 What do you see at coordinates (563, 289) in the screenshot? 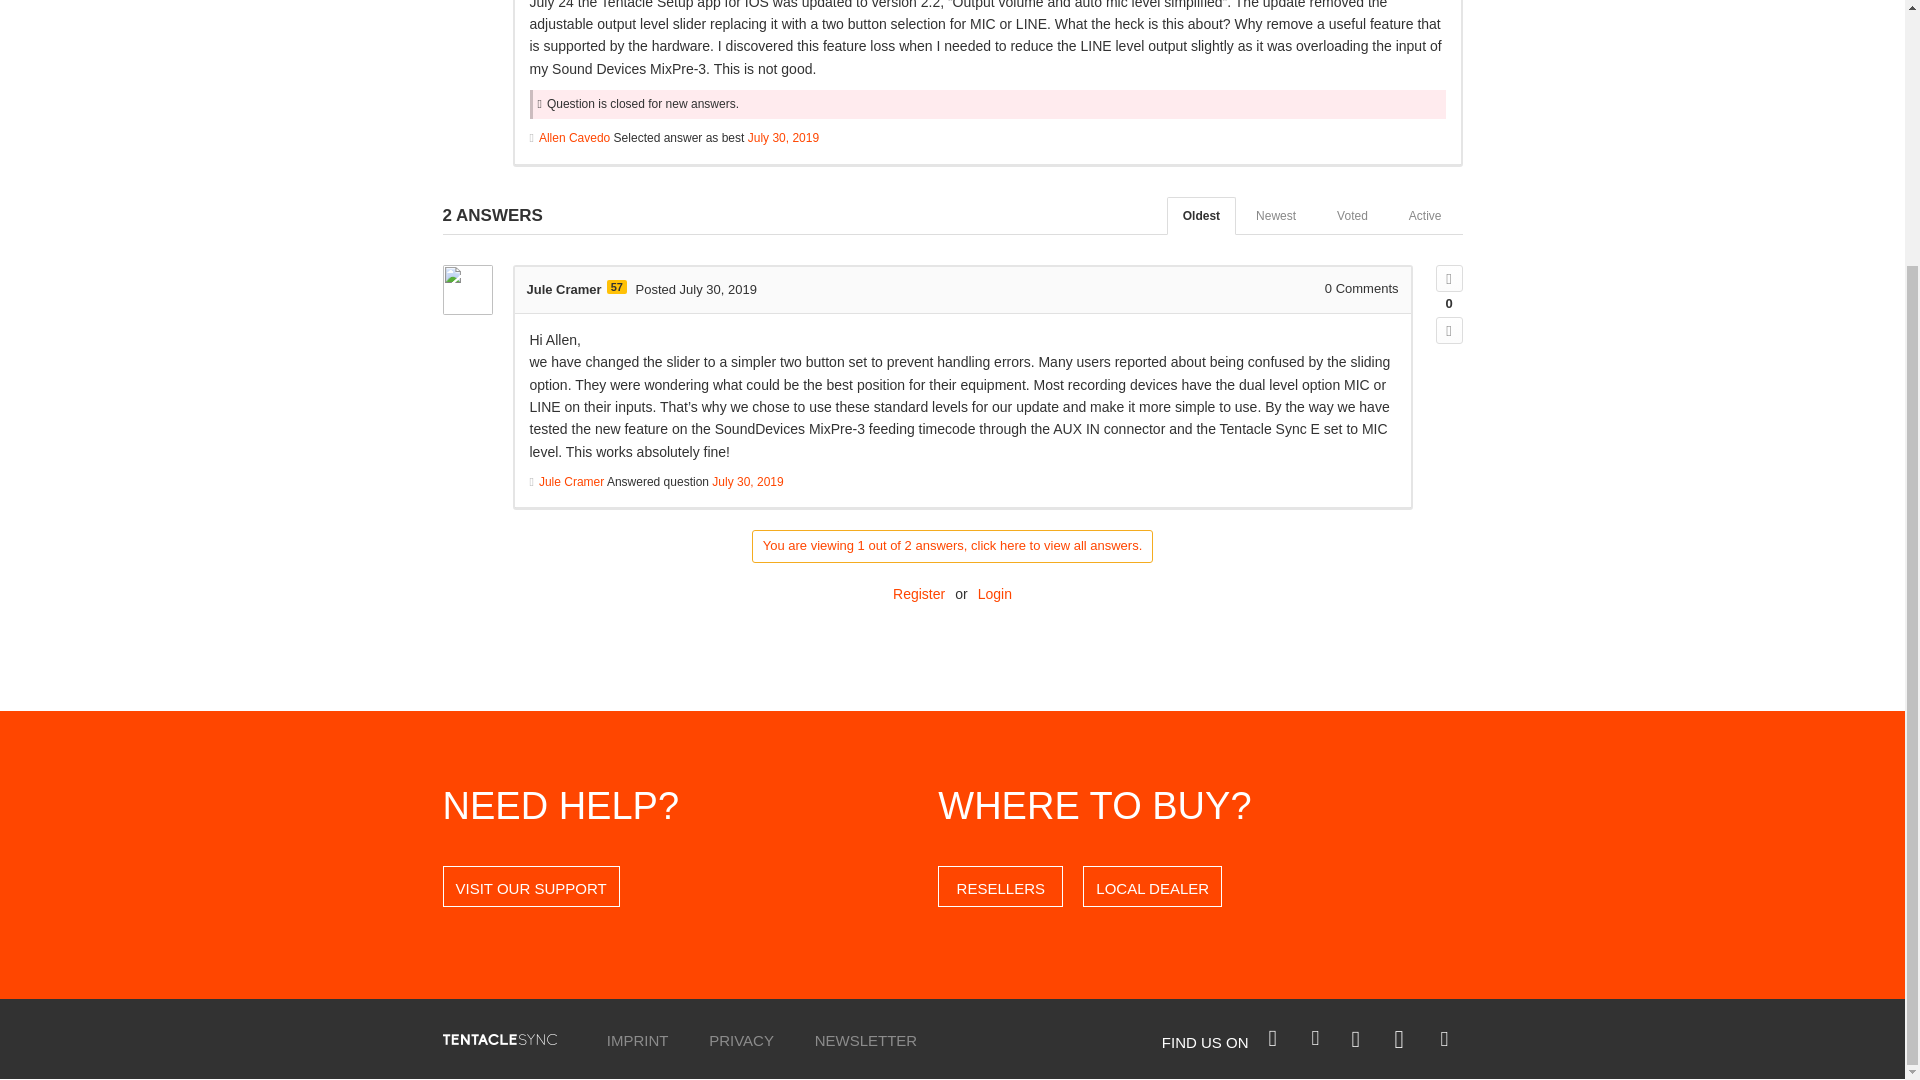
I see `Jule Cramer` at bounding box center [563, 289].